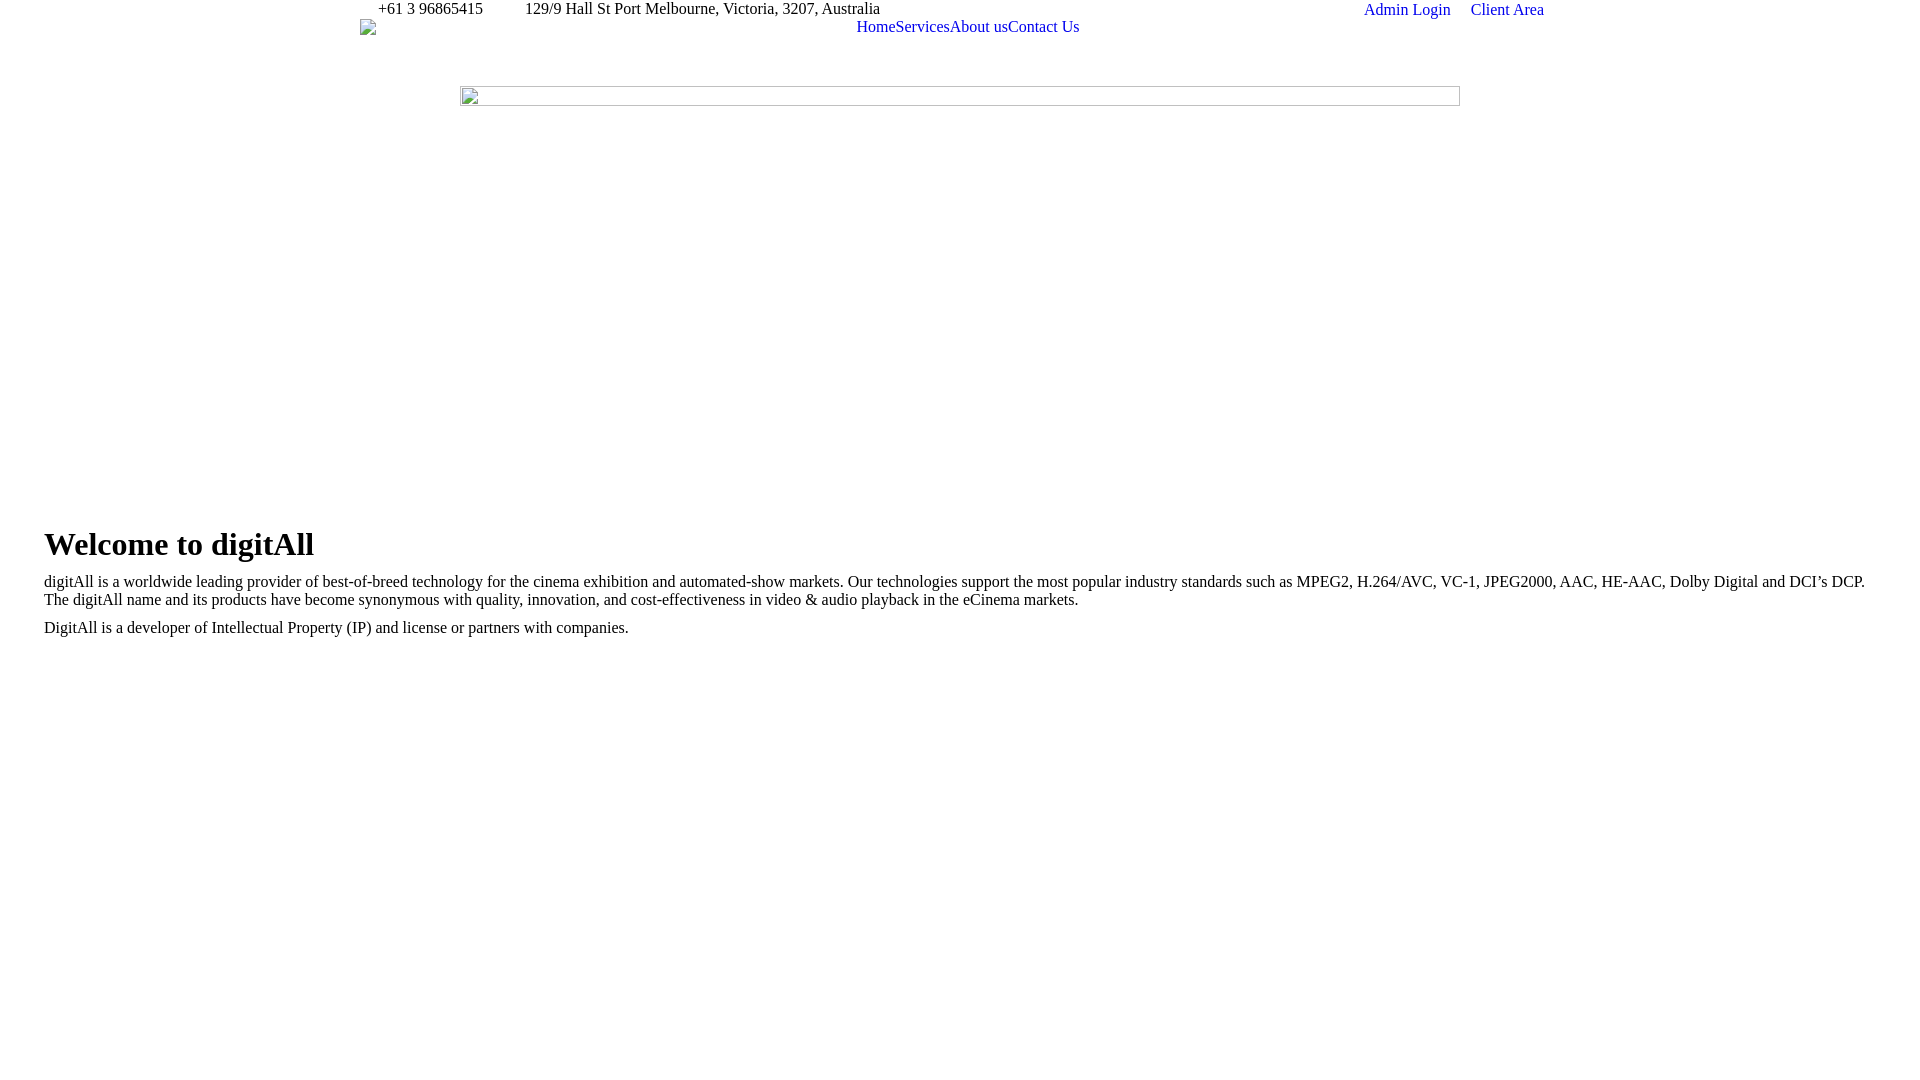 This screenshot has width=1920, height=1080. What do you see at coordinates (1044, 27) in the screenshot?
I see `Contact Us` at bounding box center [1044, 27].